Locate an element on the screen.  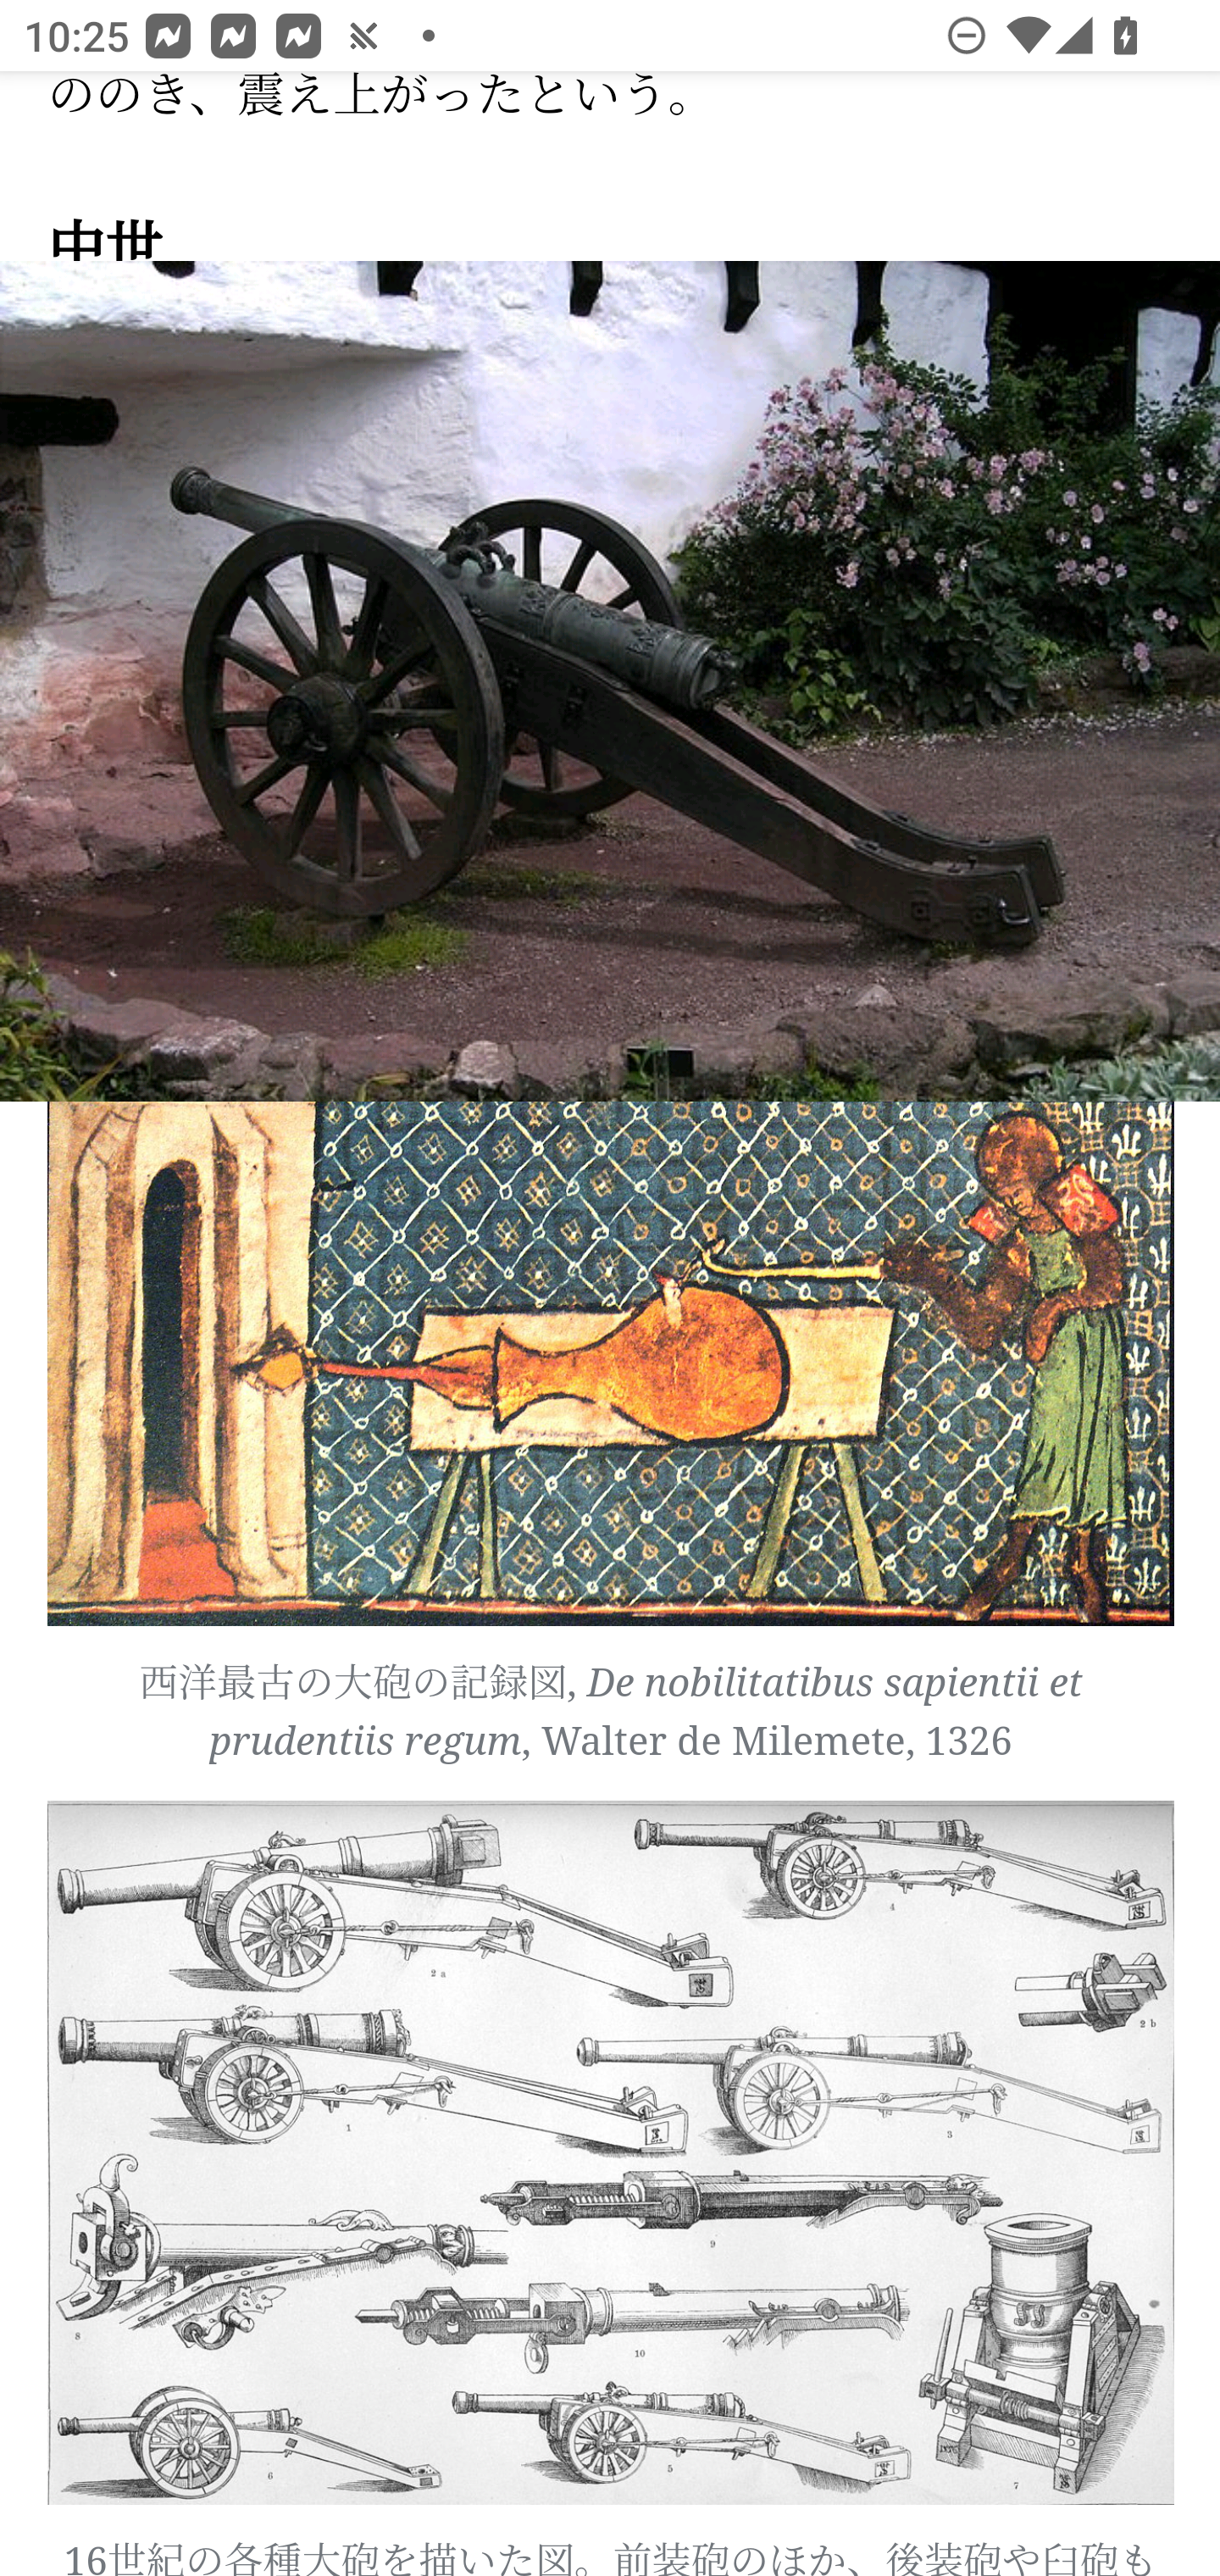
1280px-16th_Century_Artillerie is located at coordinates (612, 2154).